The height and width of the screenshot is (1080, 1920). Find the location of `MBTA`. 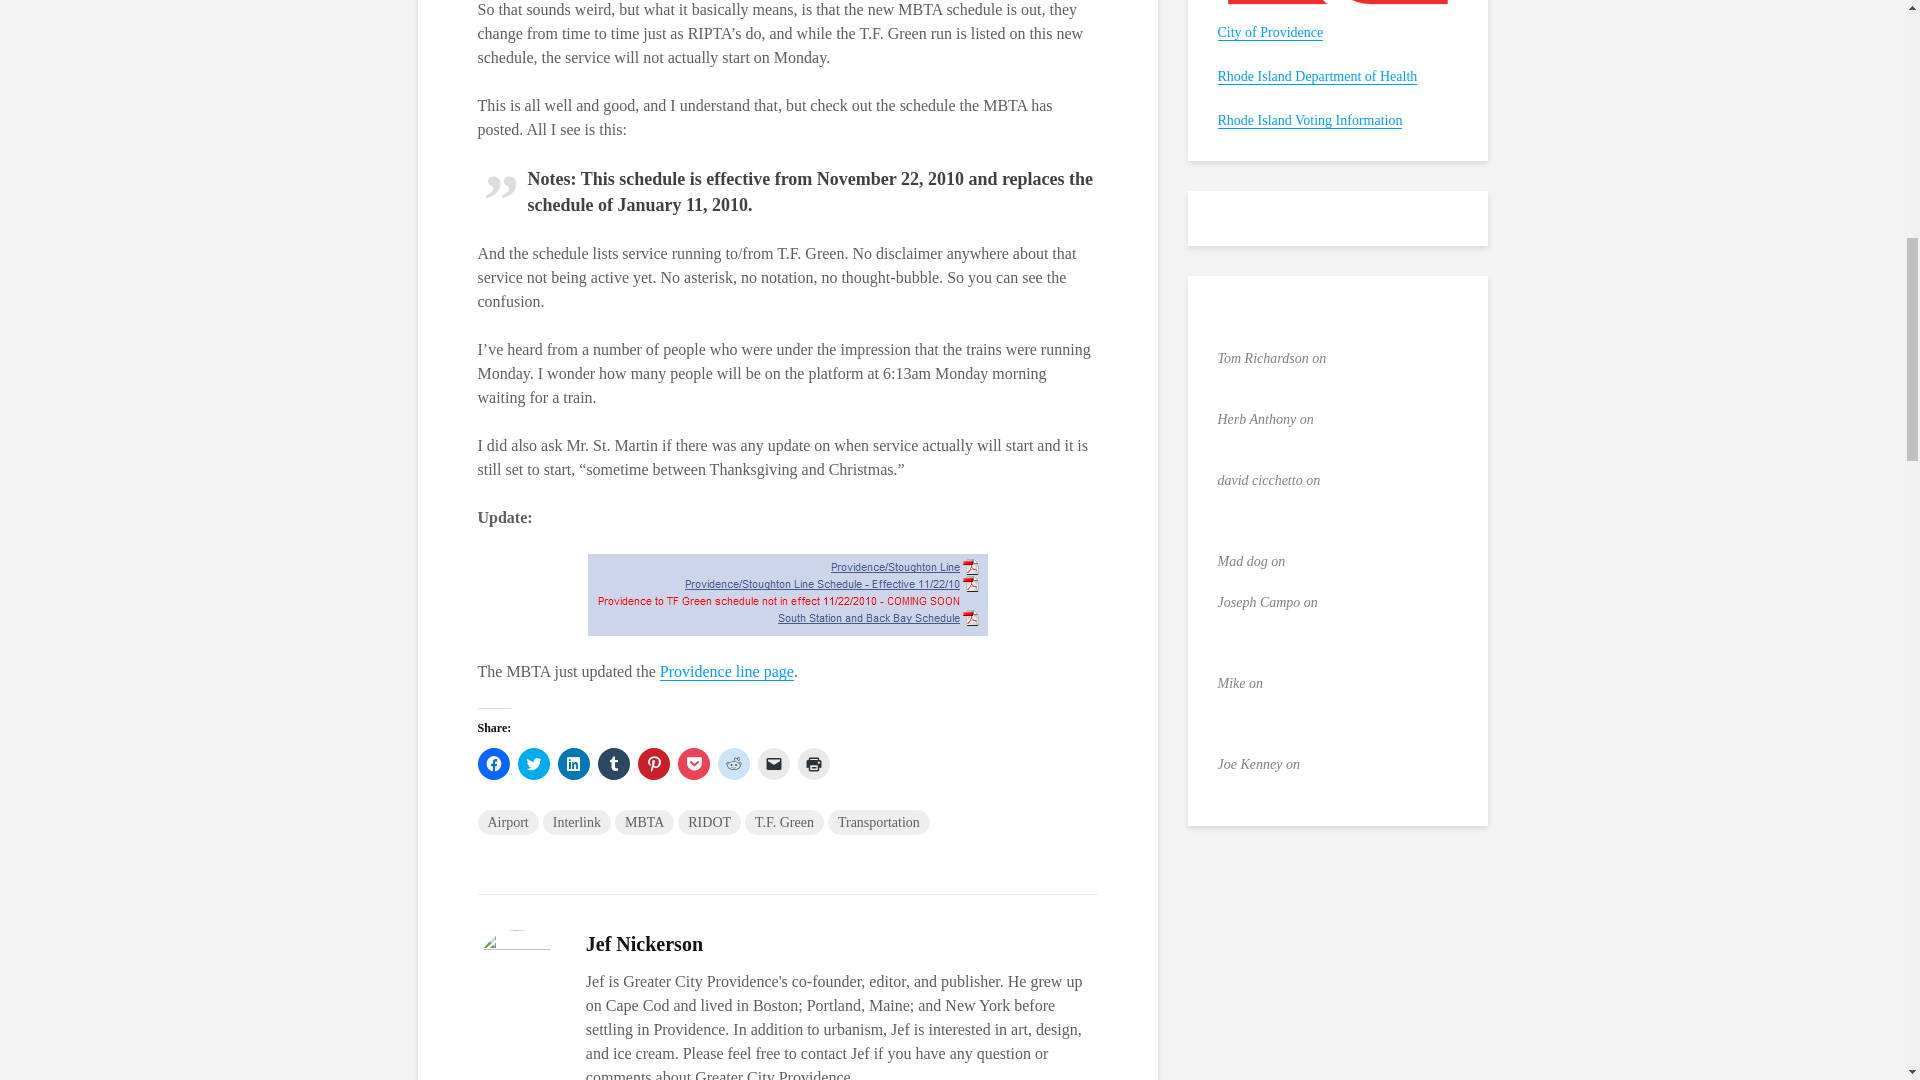

MBTA is located at coordinates (727, 672).